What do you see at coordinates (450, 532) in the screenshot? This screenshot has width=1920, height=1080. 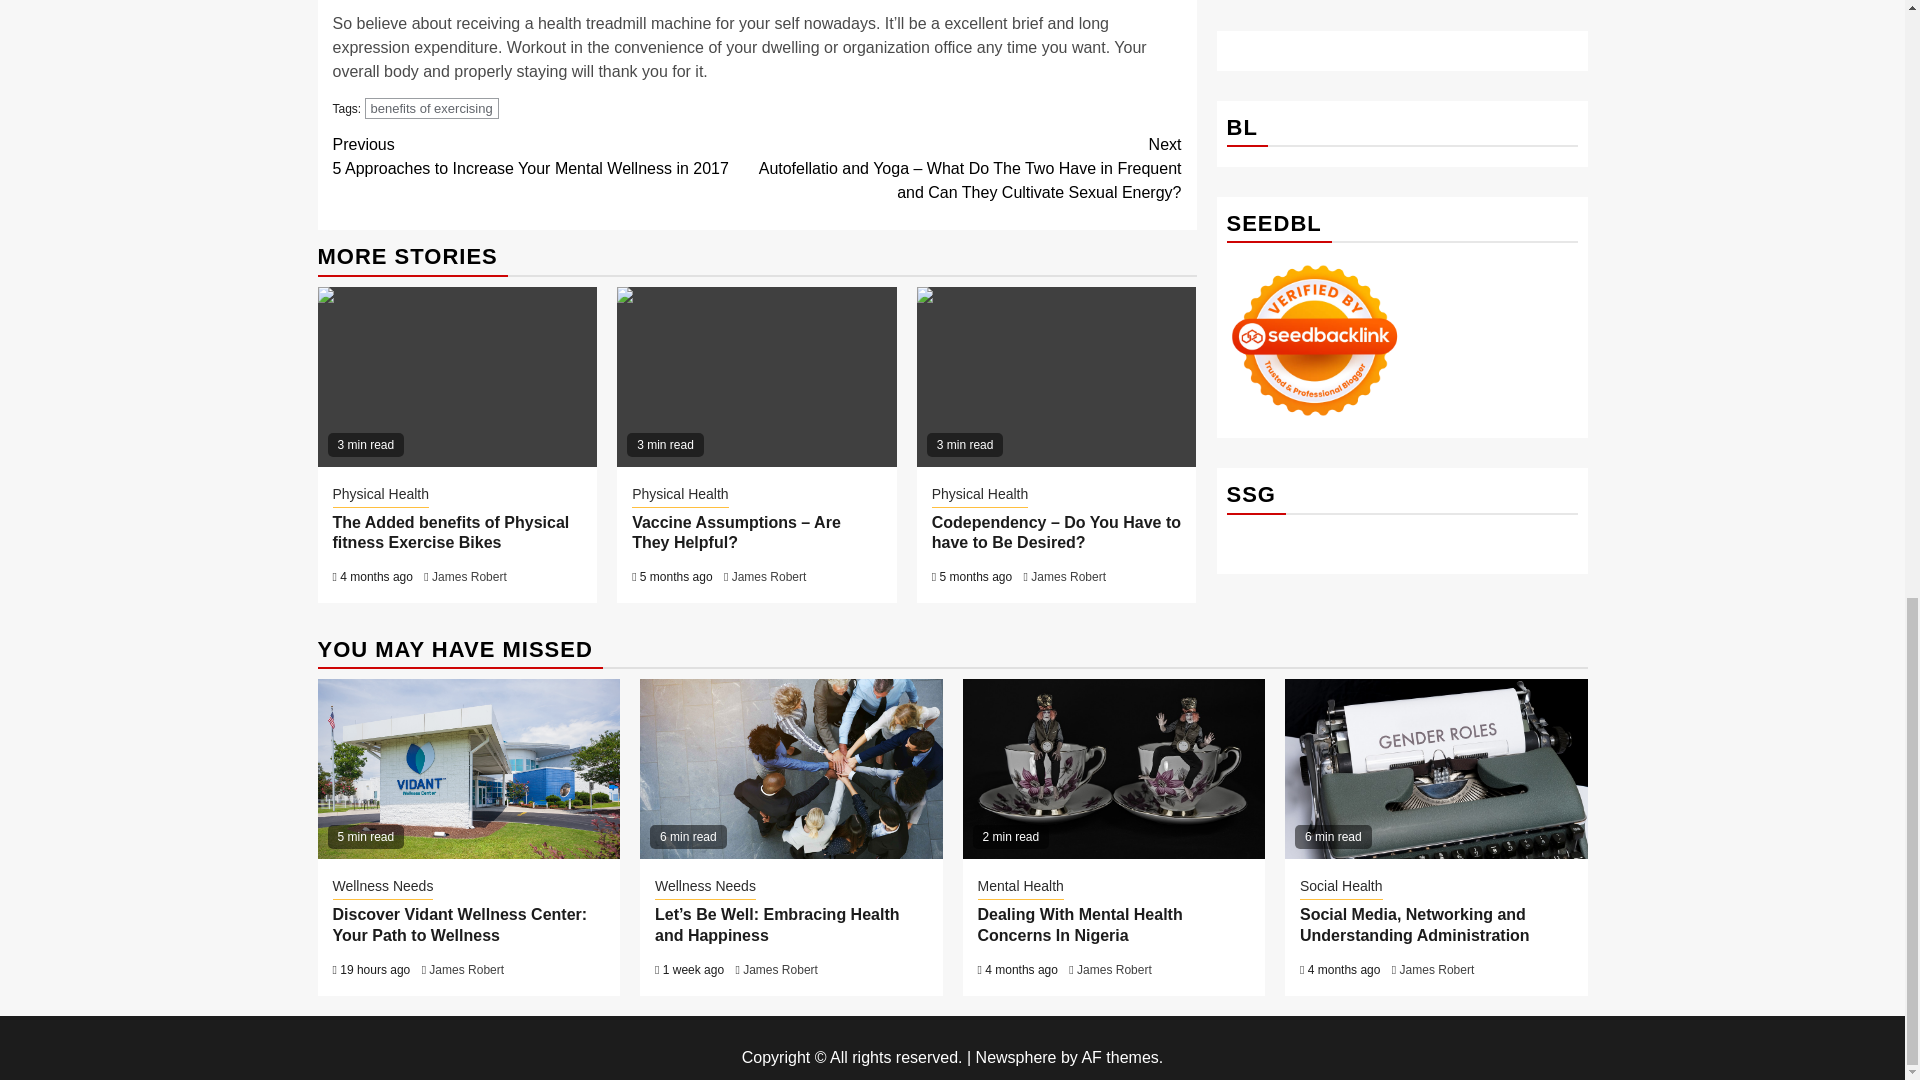 I see `The Added benefits of Physical fitness Exercise Bikes` at bounding box center [450, 532].